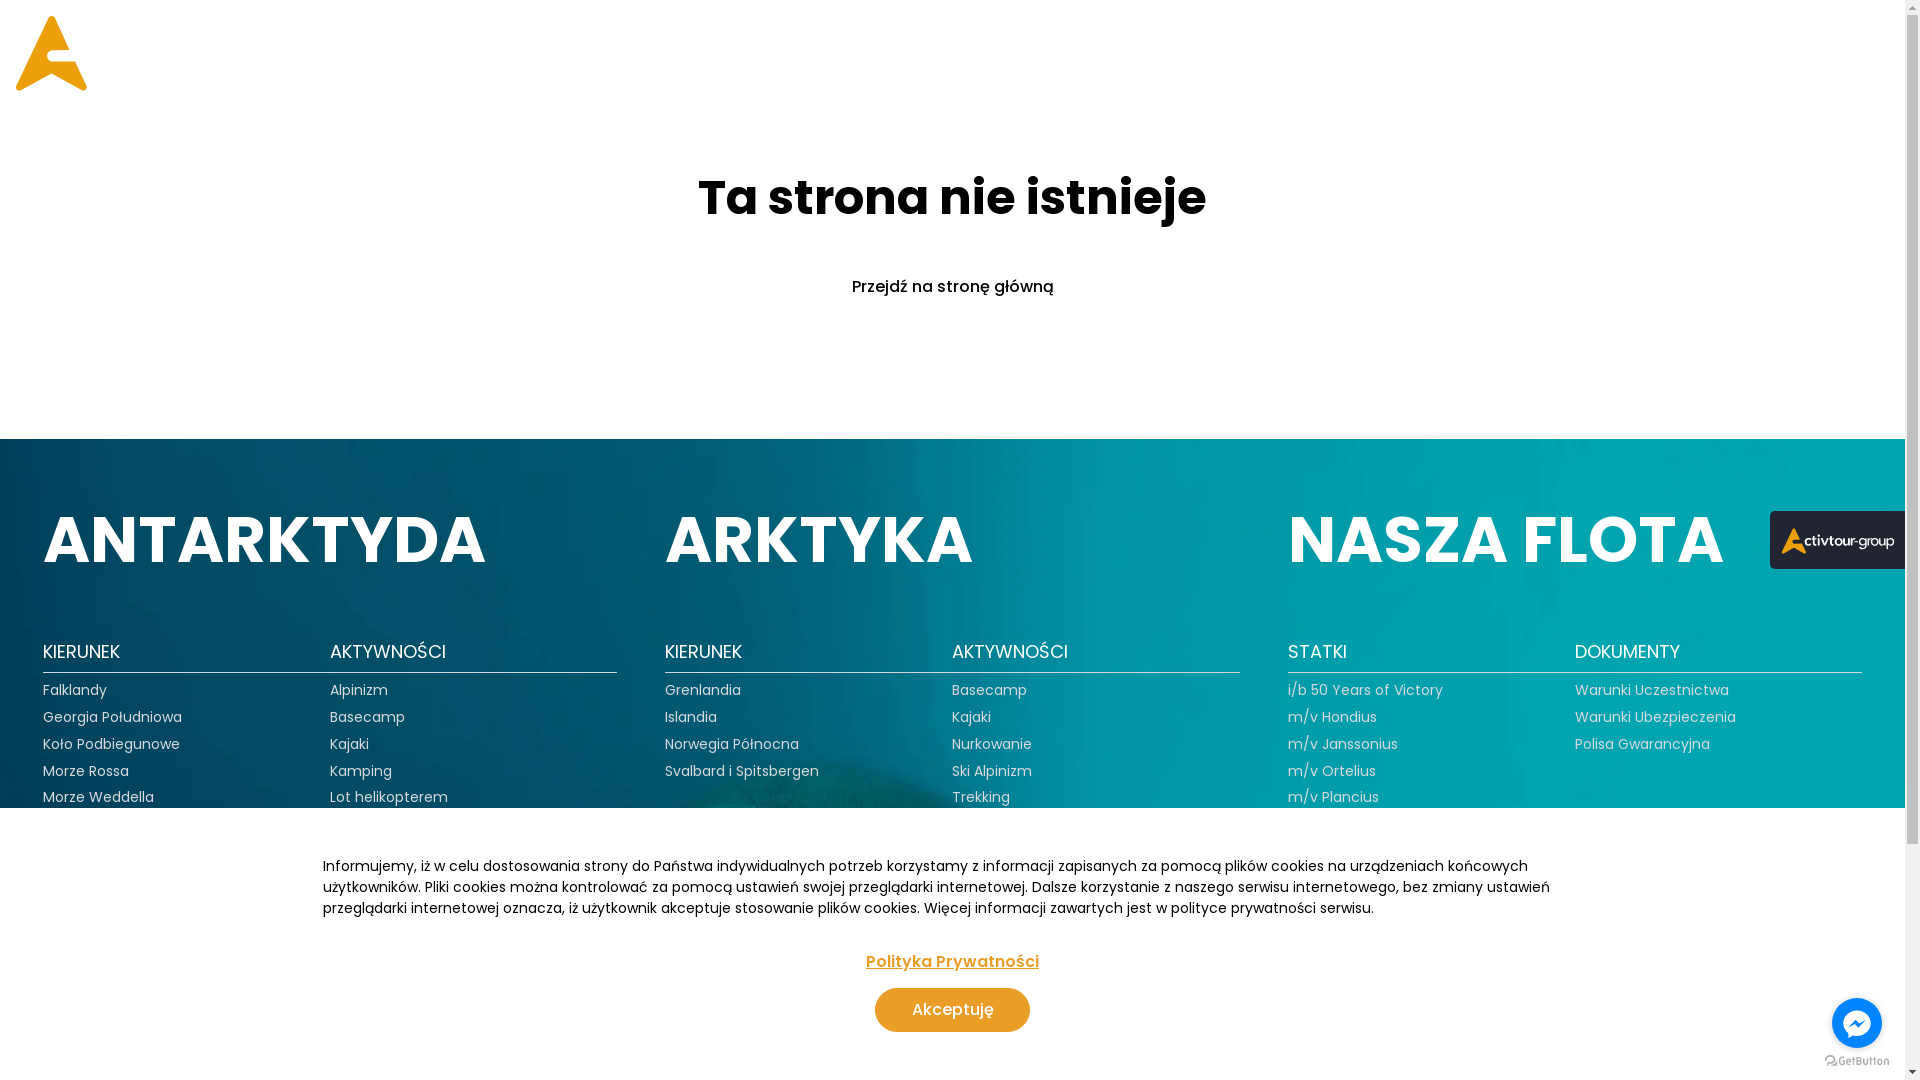  Describe the element at coordinates (980, 798) in the screenshot. I see `Trekking` at that location.